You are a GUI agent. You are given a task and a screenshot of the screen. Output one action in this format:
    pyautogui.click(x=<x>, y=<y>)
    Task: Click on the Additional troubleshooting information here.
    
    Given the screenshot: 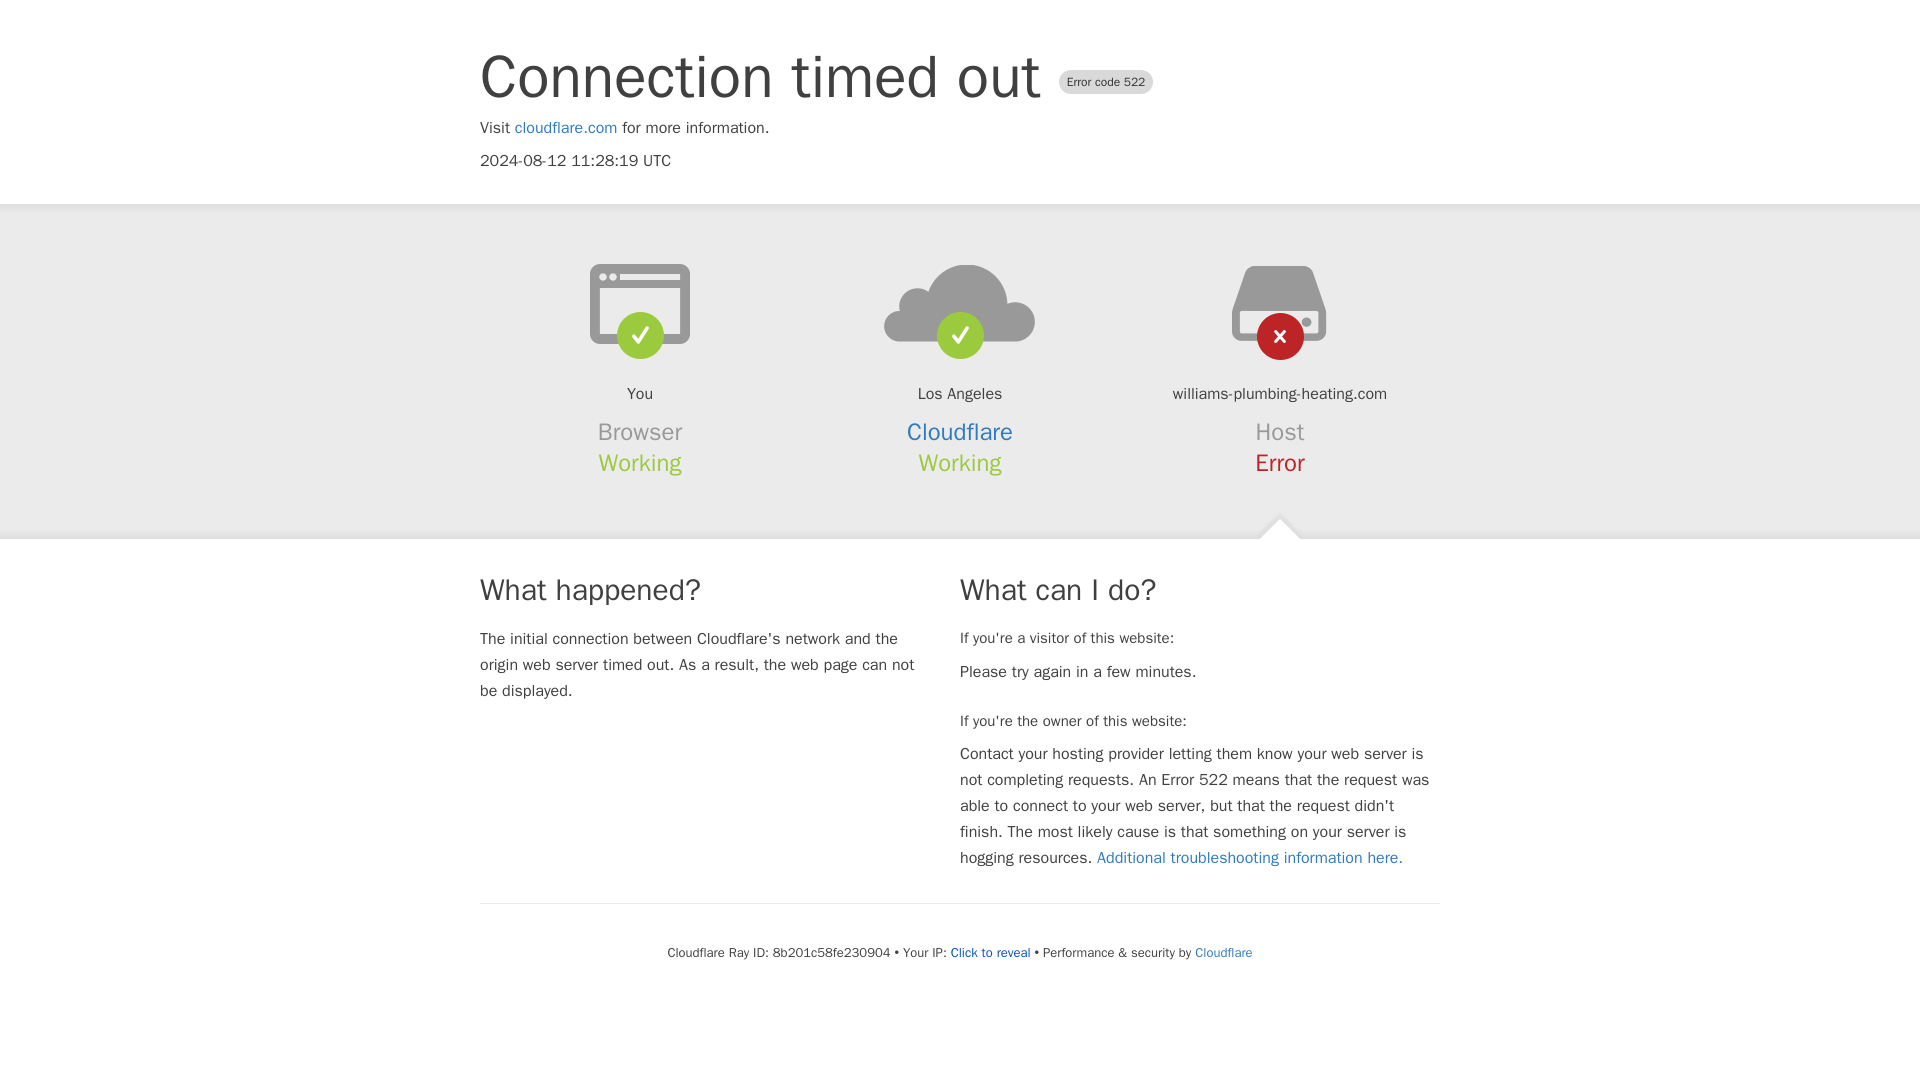 What is the action you would take?
    pyautogui.click(x=1250, y=858)
    